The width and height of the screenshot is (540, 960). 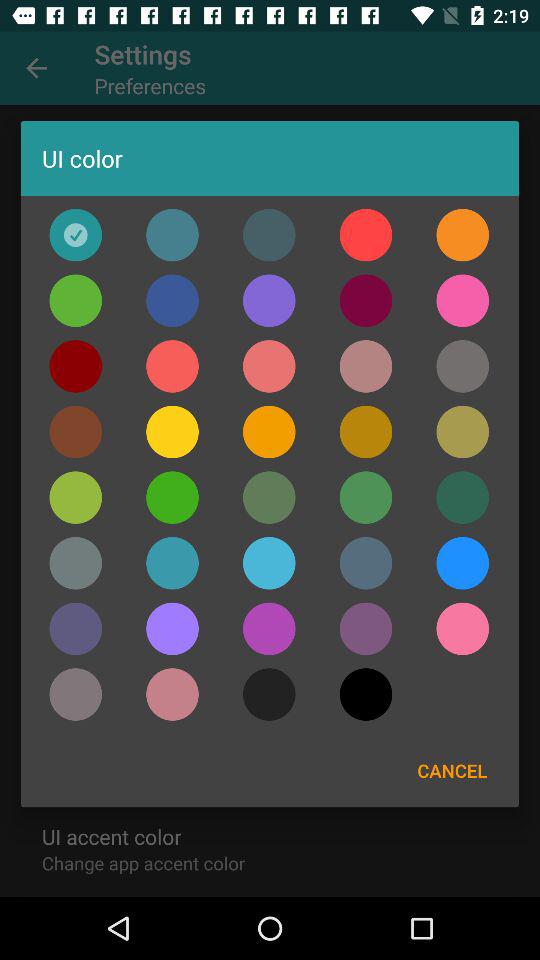 What do you see at coordinates (462, 563) in the screenshot?
I see `color option` at bounding box center [462, 563].